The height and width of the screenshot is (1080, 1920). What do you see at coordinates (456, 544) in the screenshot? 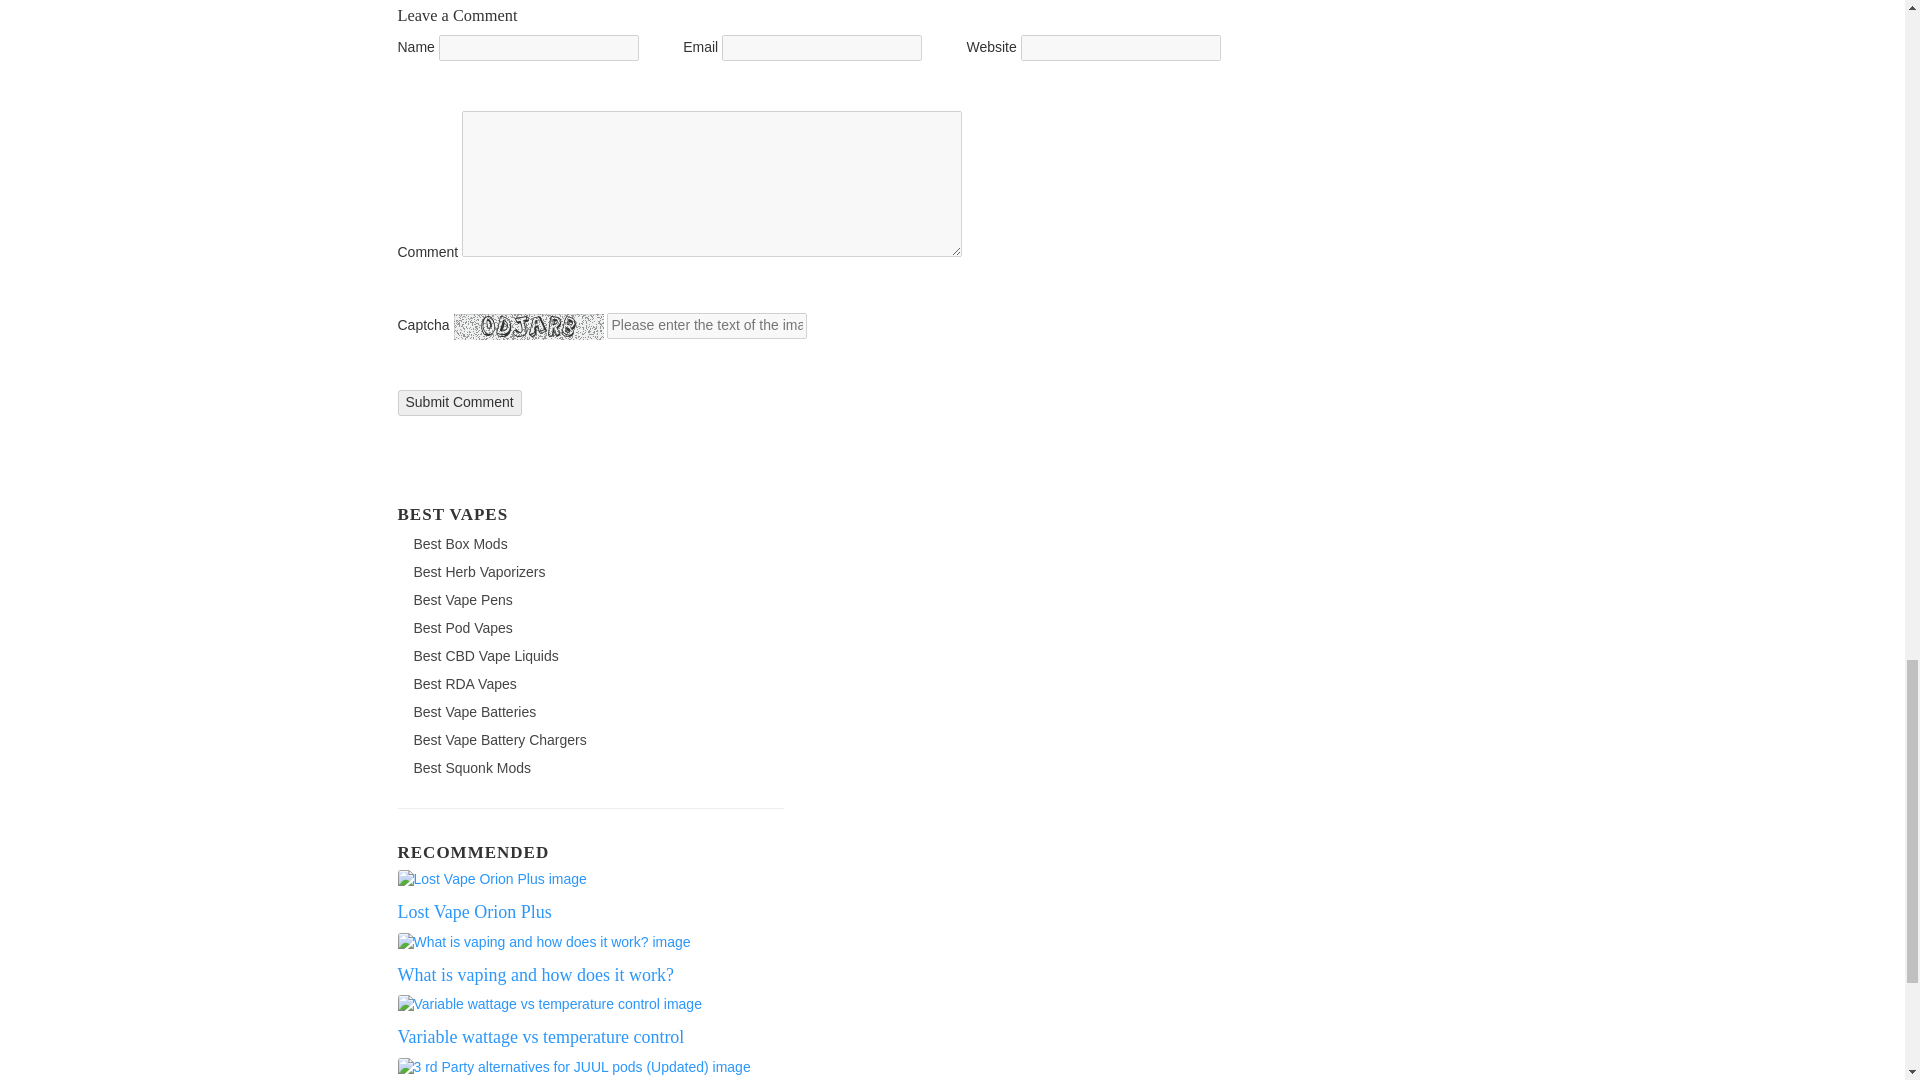
I see `Best Box Mods` at bounding box center [456, 544].